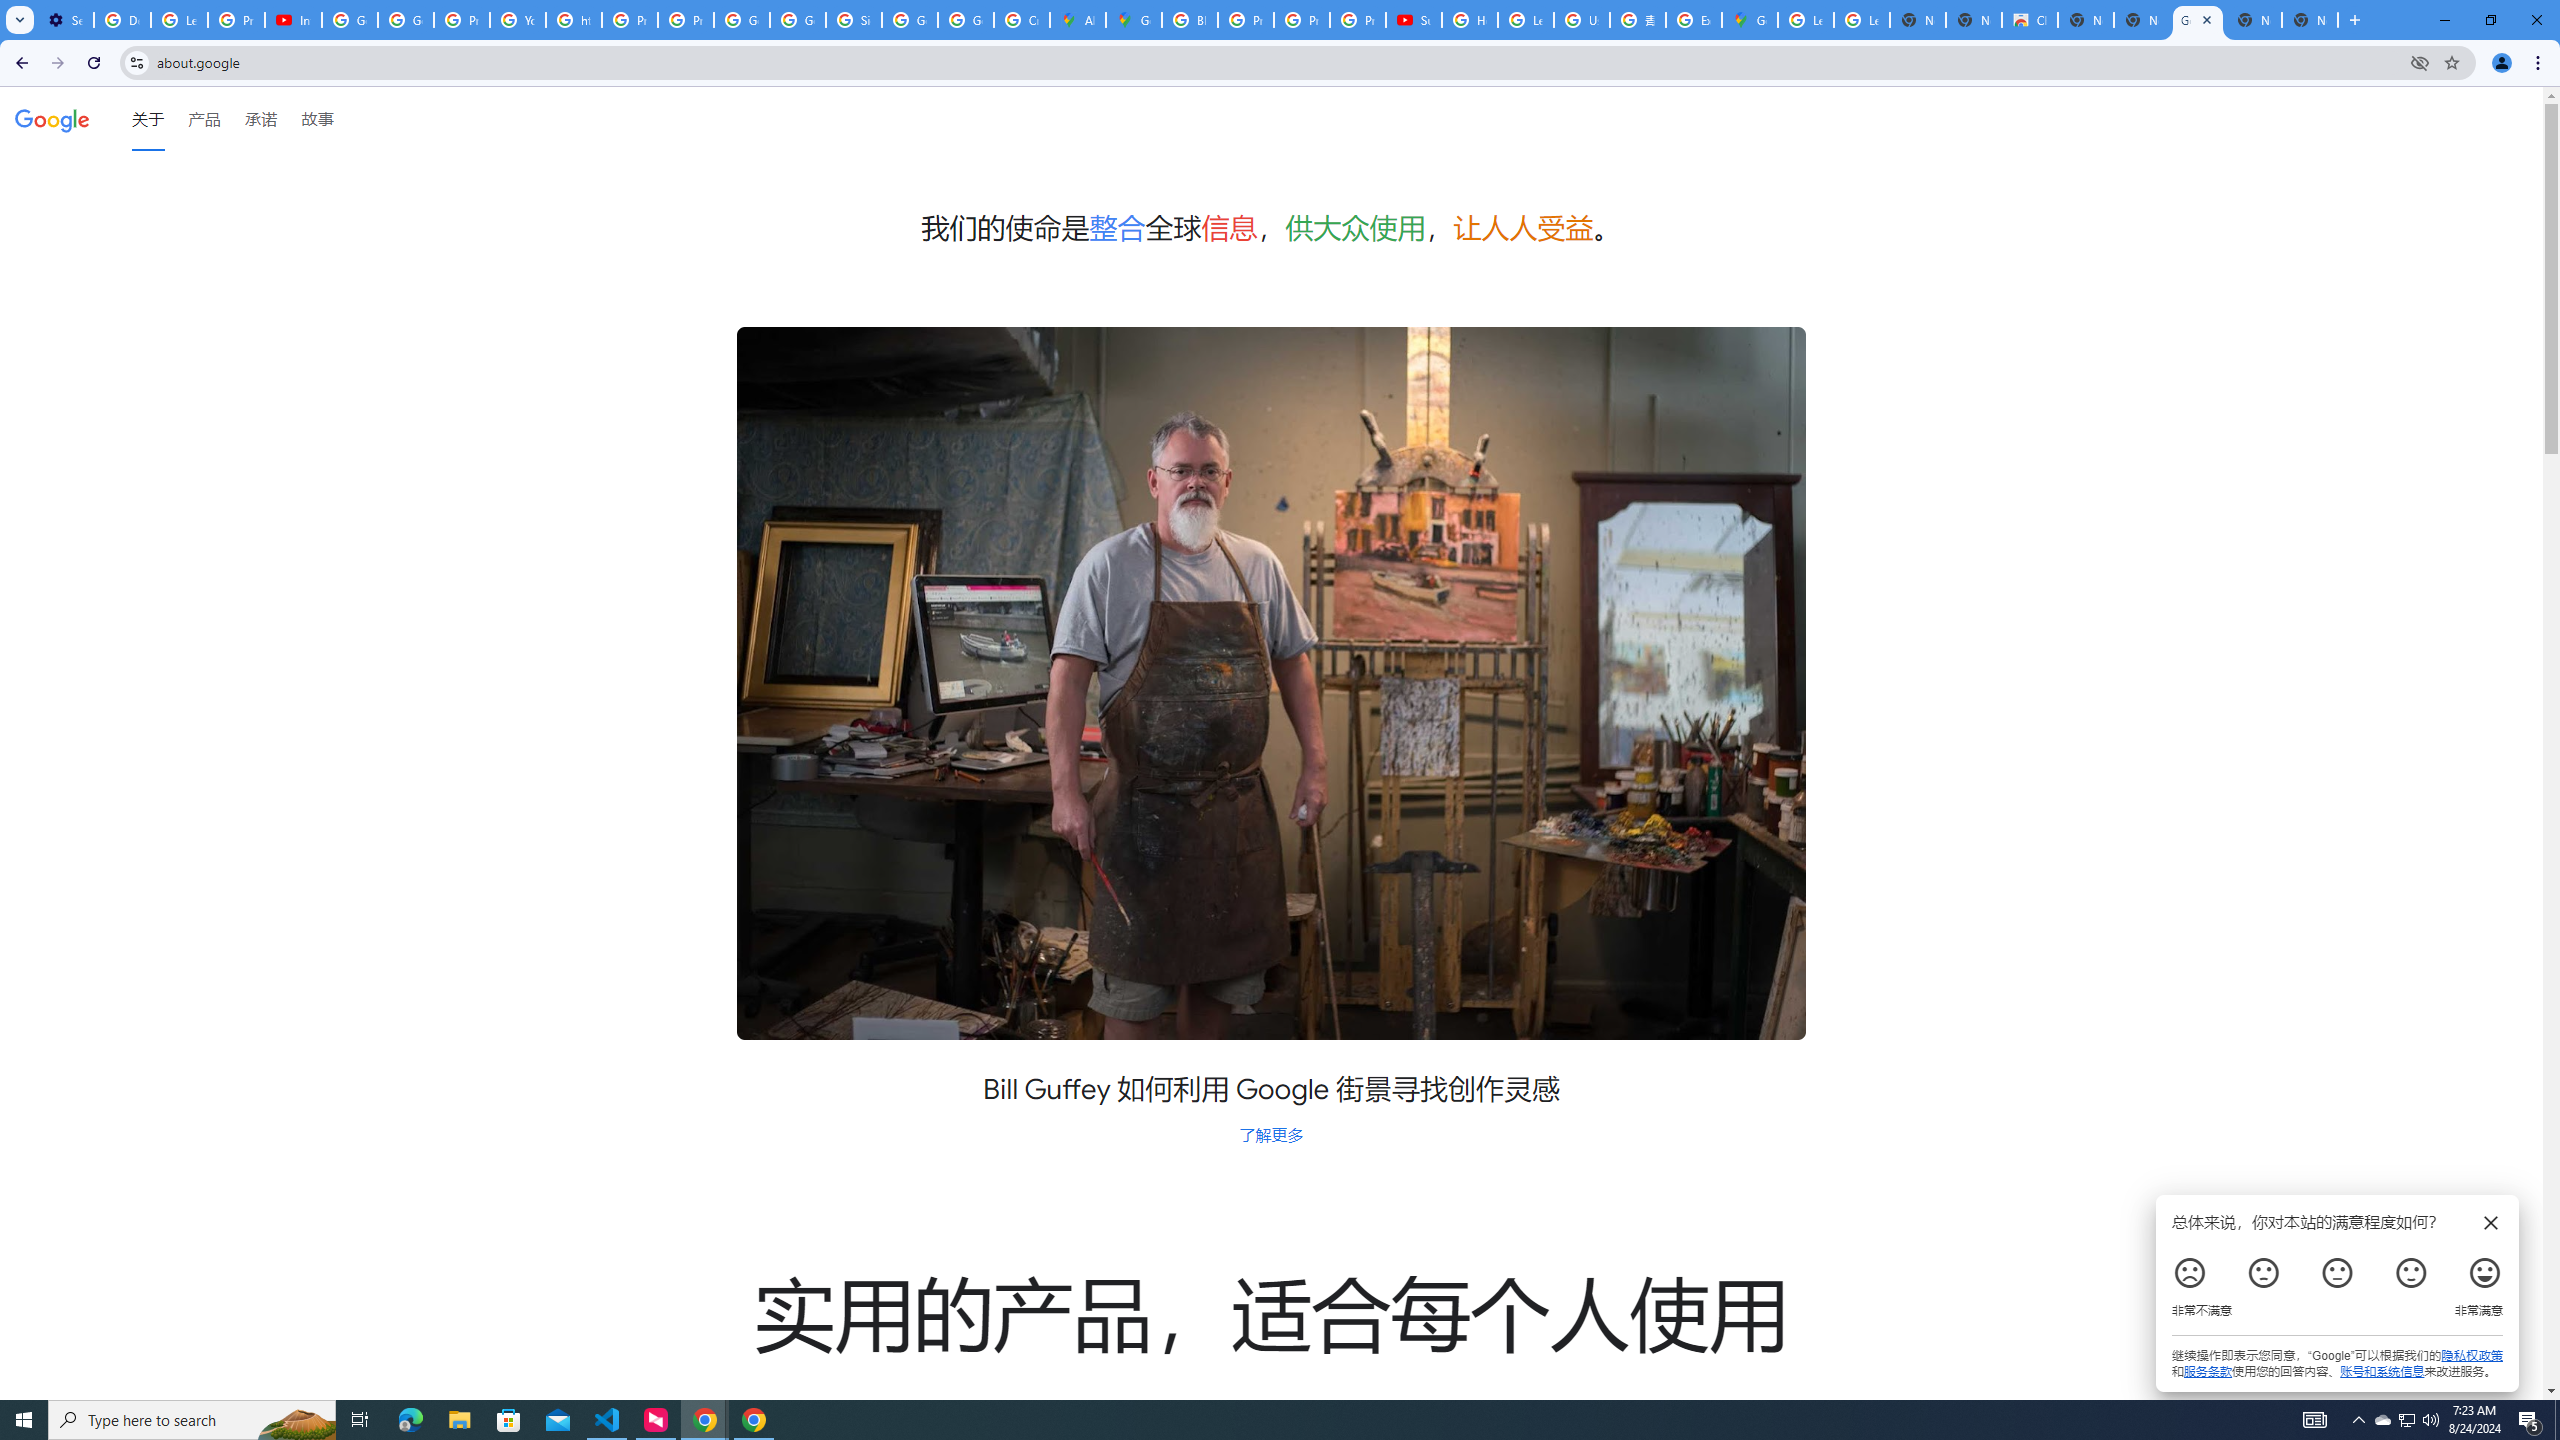 This screenshot has height=1440, width=2560. I want to click on Privacy Help Center - Policies Help, so click(1245, 20).